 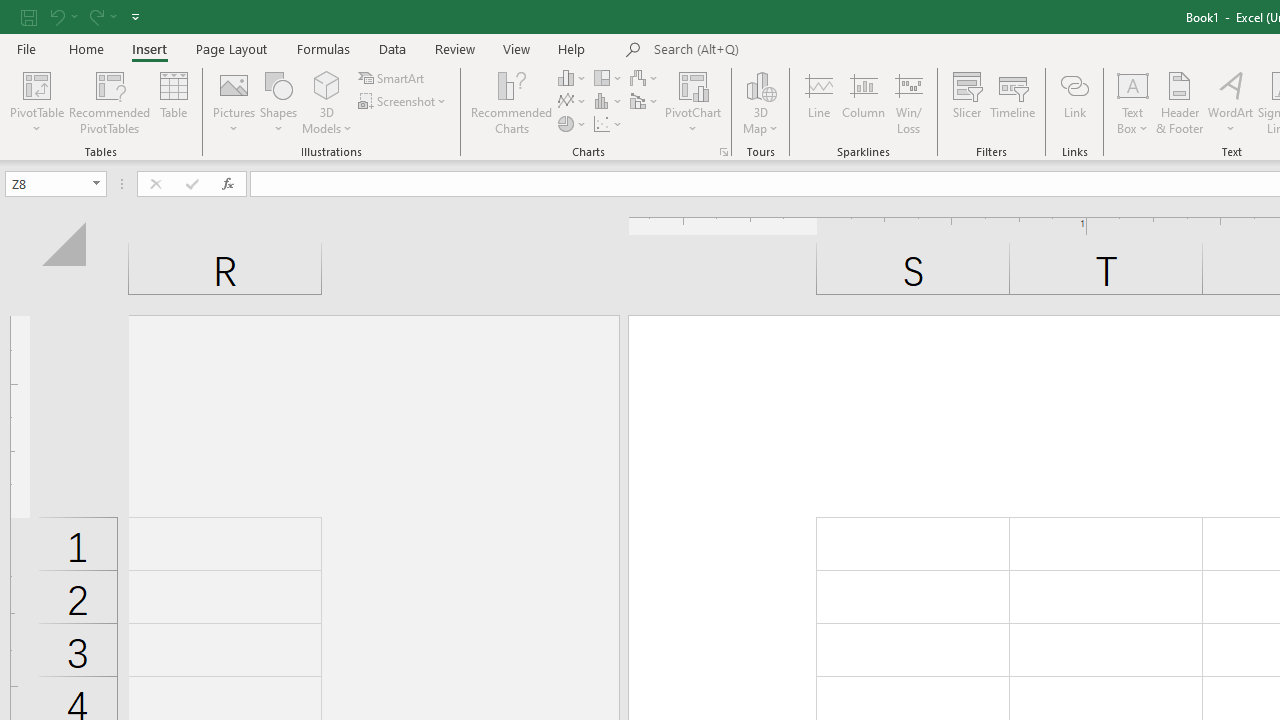 What do you see at coordinates (573, 124) in the screenshot?
I see `Insert Pie or Doughnut Chart` at bounding box center [573, 124].